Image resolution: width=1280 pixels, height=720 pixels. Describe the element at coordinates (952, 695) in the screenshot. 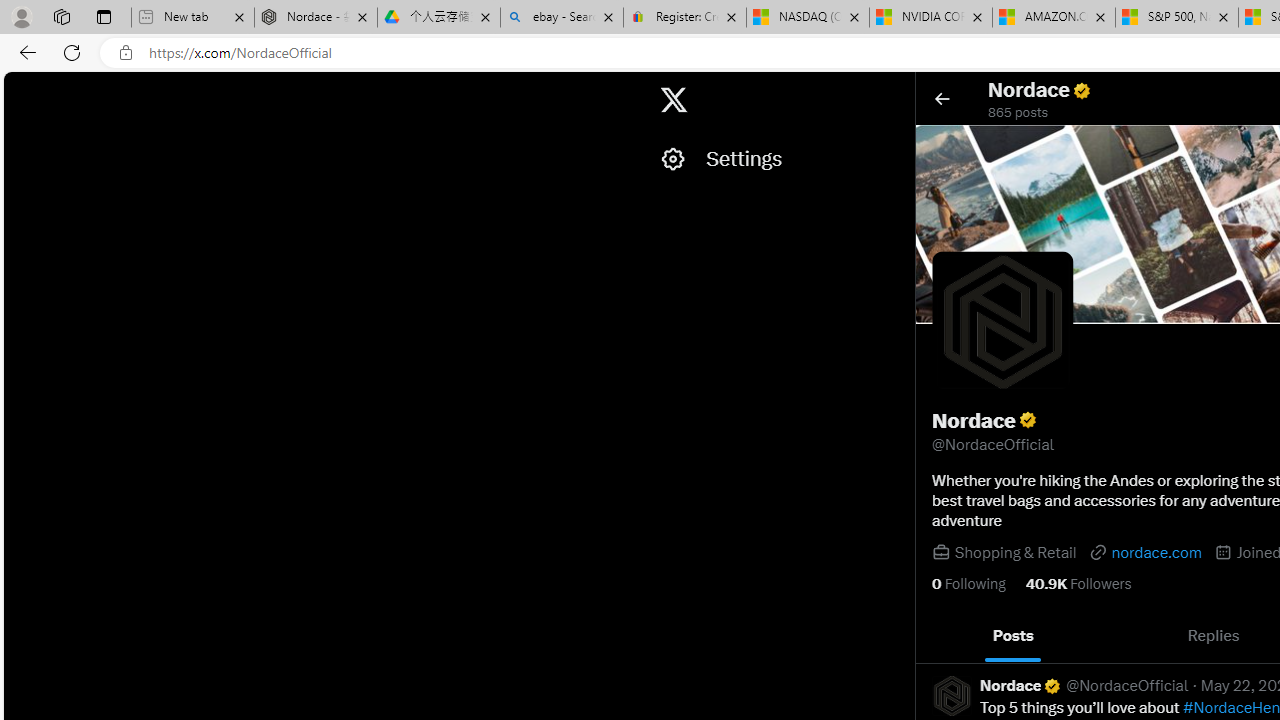

I see `Square profile picture` at that location.